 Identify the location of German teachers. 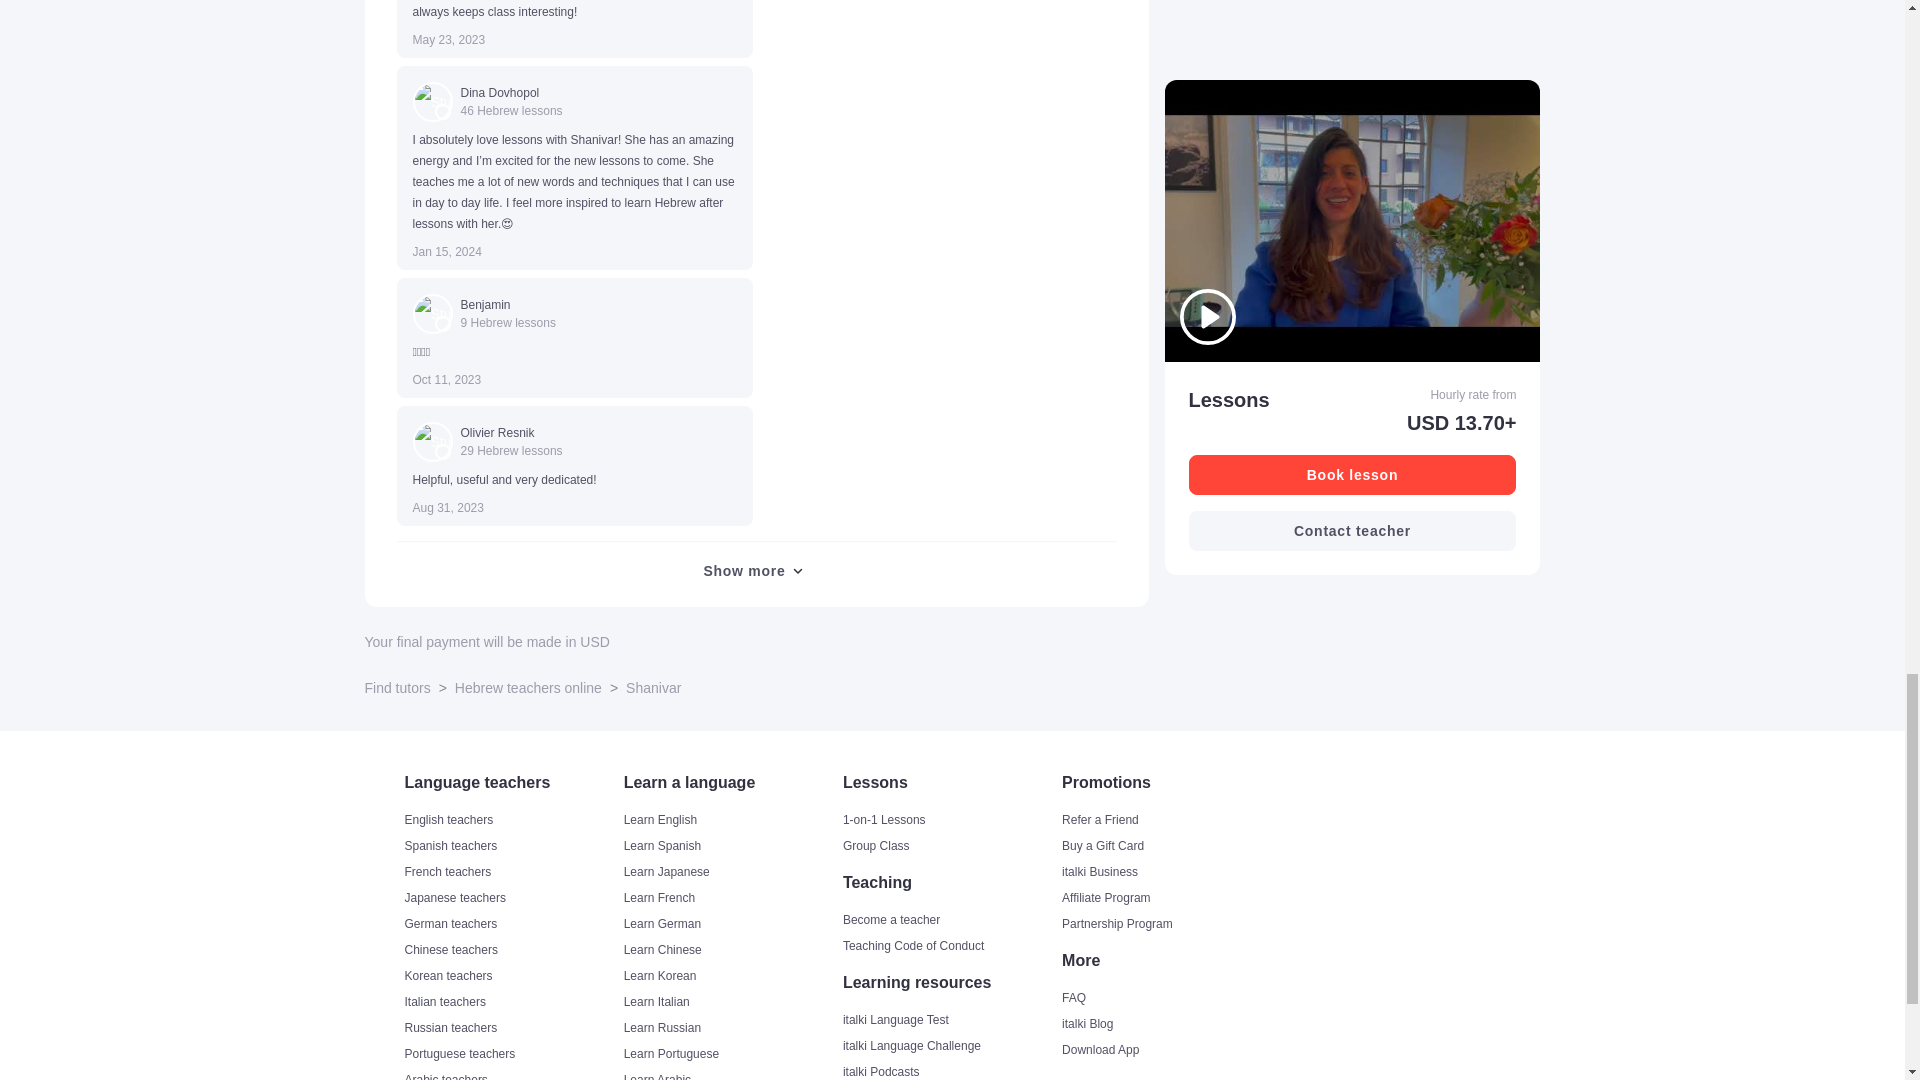
(510, 924).